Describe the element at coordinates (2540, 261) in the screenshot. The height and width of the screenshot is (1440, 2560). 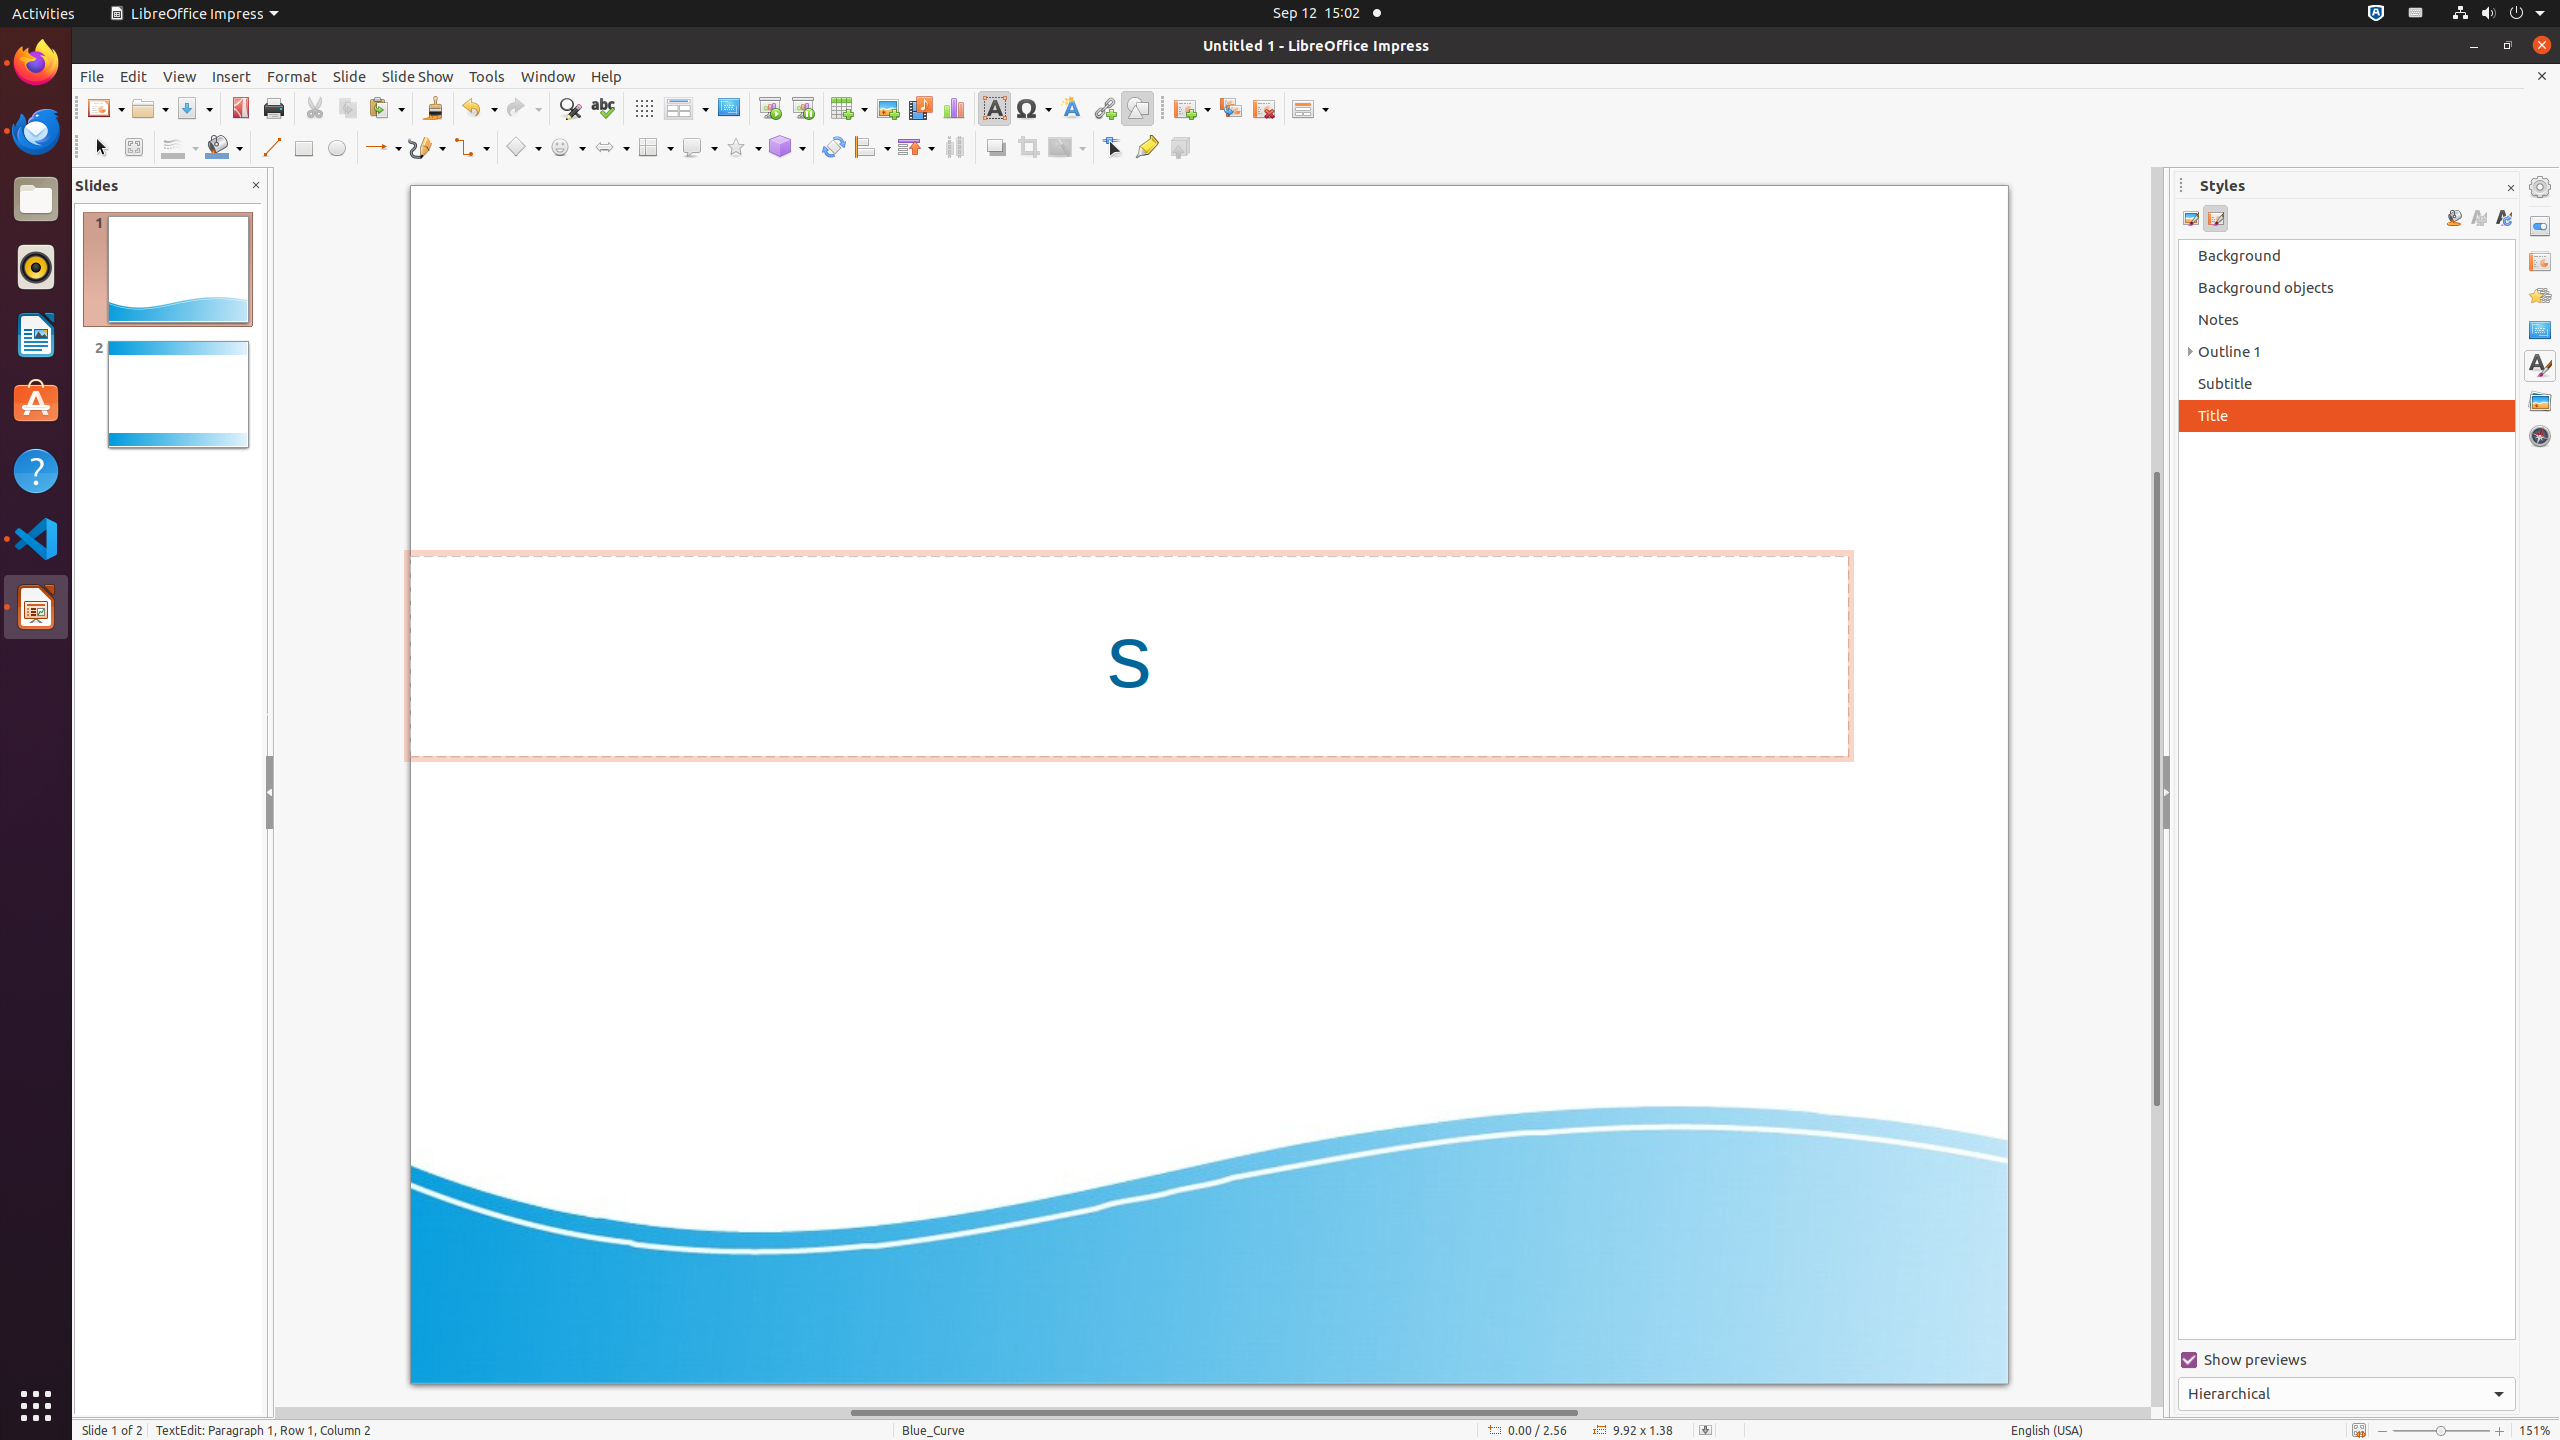
I see `Slide Transition` at that location.